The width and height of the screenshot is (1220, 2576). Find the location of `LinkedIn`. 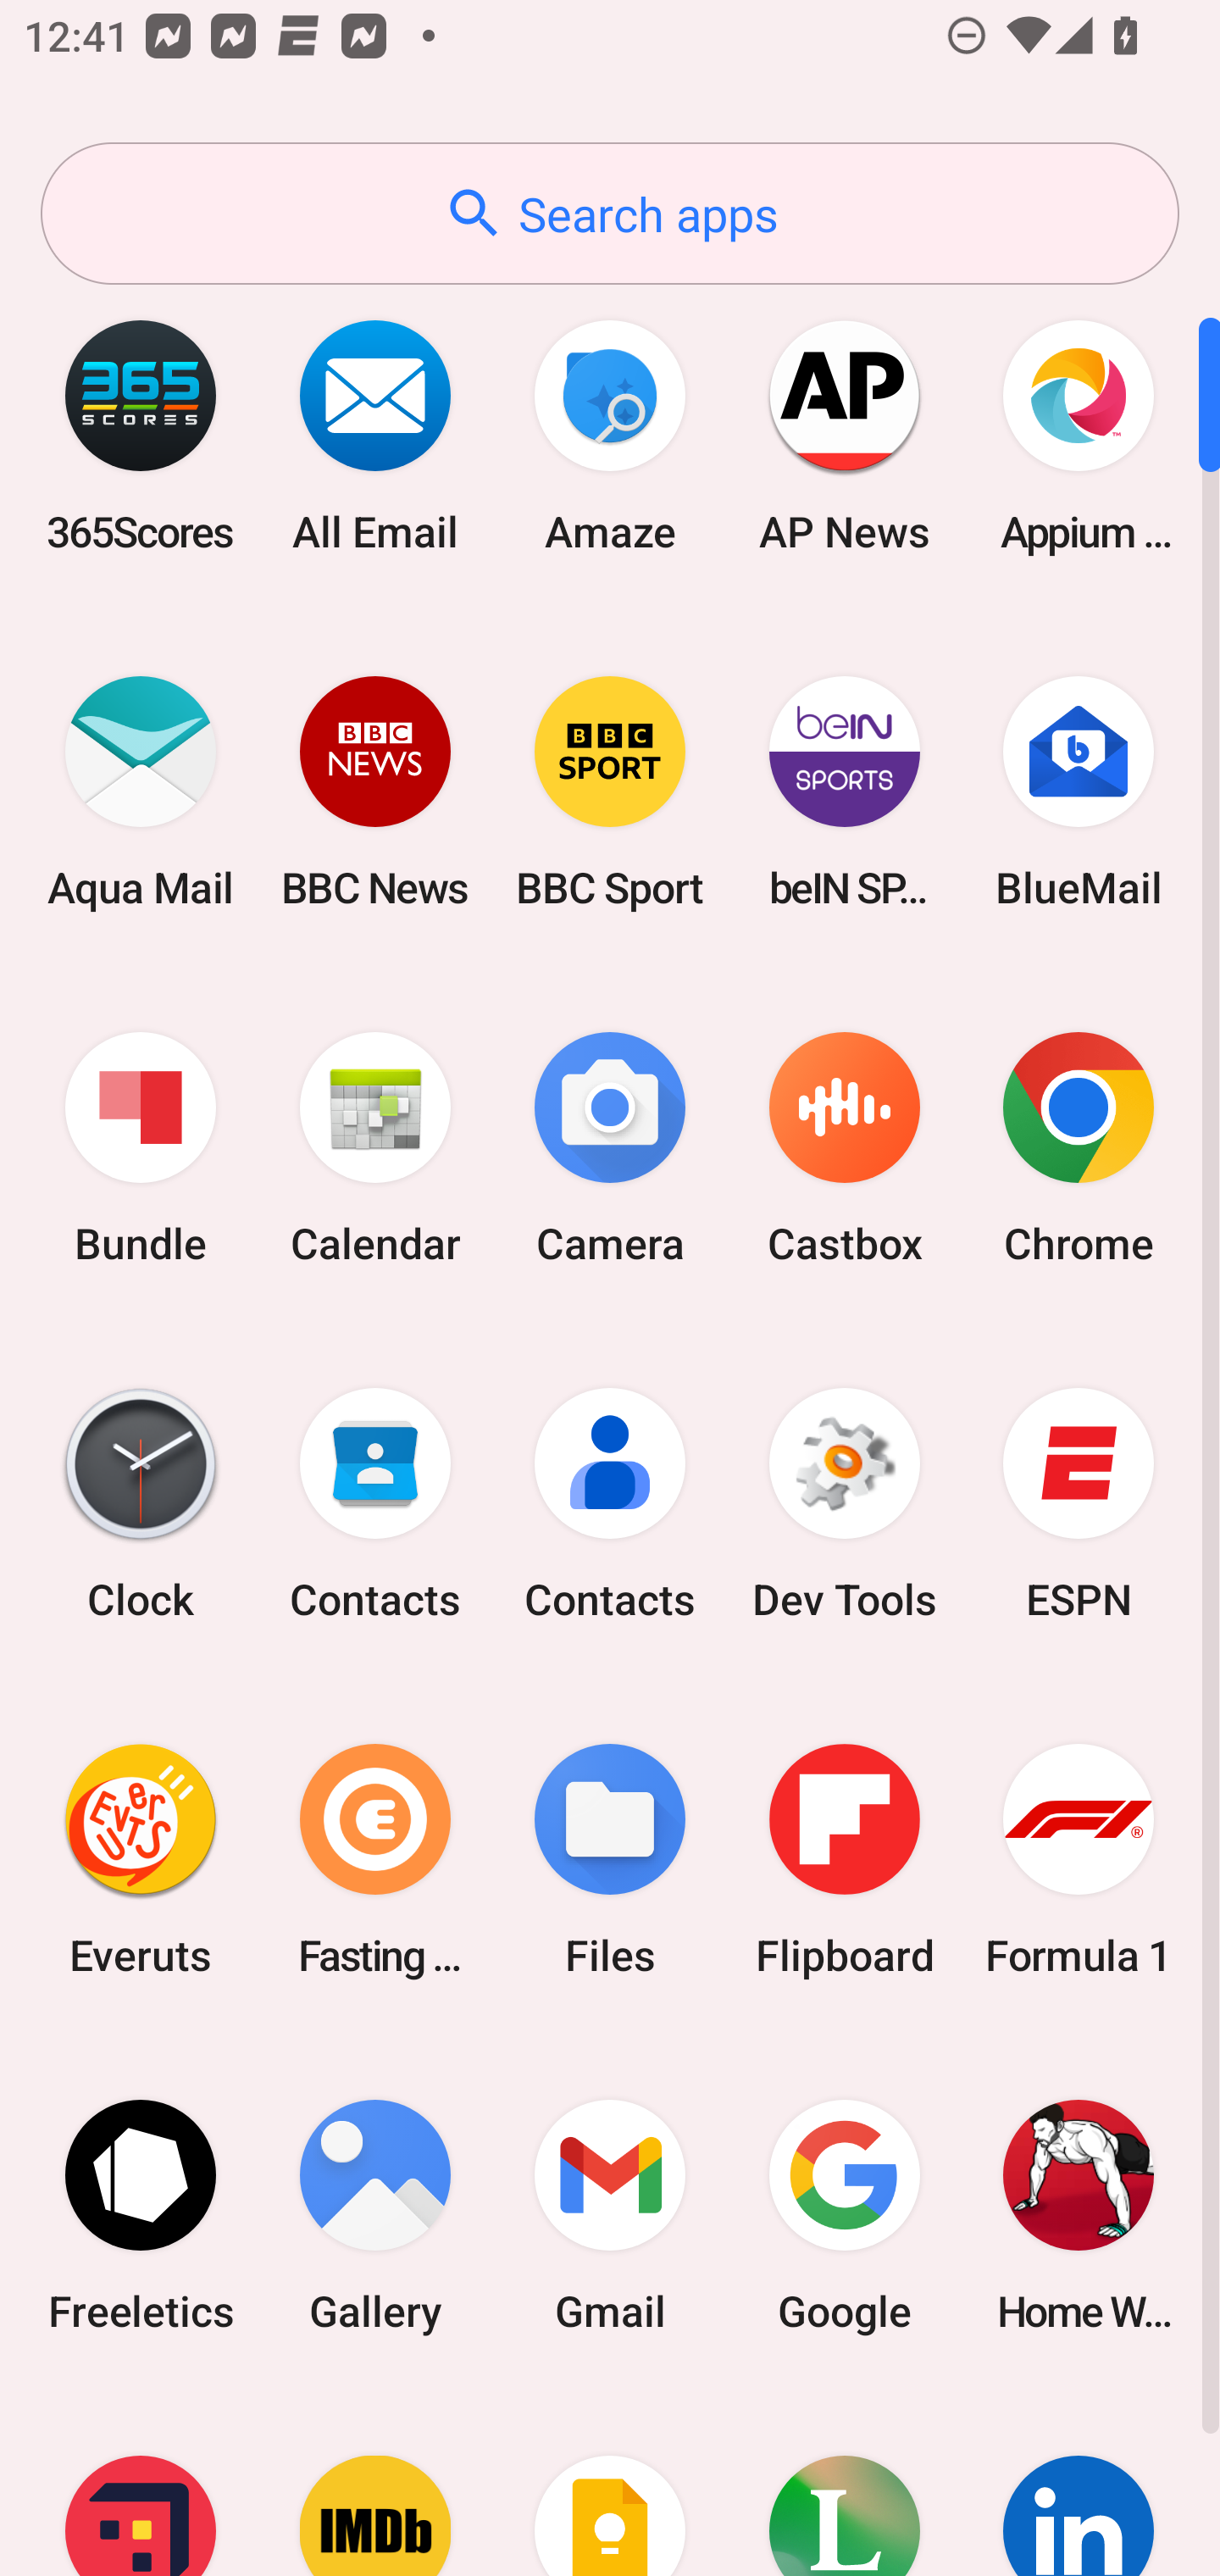

LinkedIn is located at coordinates (1079, 2484).